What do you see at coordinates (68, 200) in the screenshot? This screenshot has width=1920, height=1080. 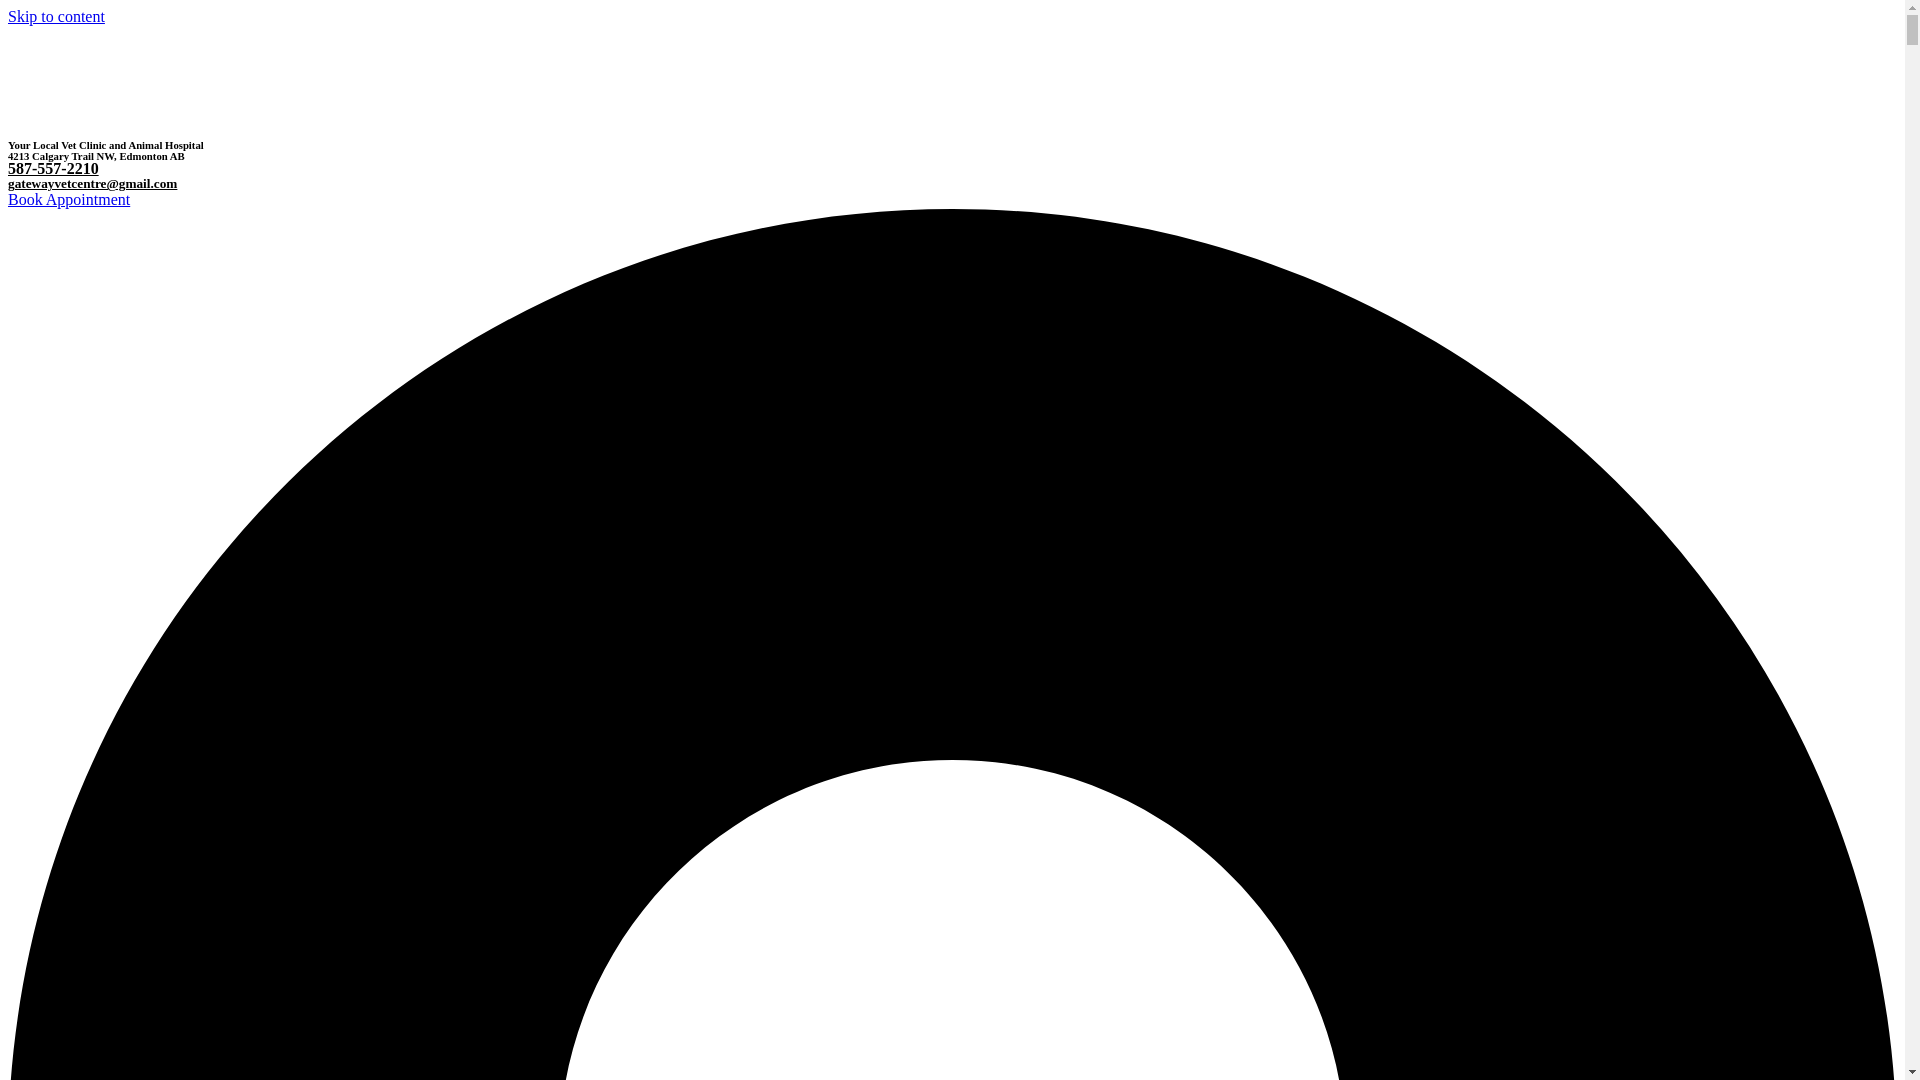 I see `Book Appointment` at bounding box center [68, 200].